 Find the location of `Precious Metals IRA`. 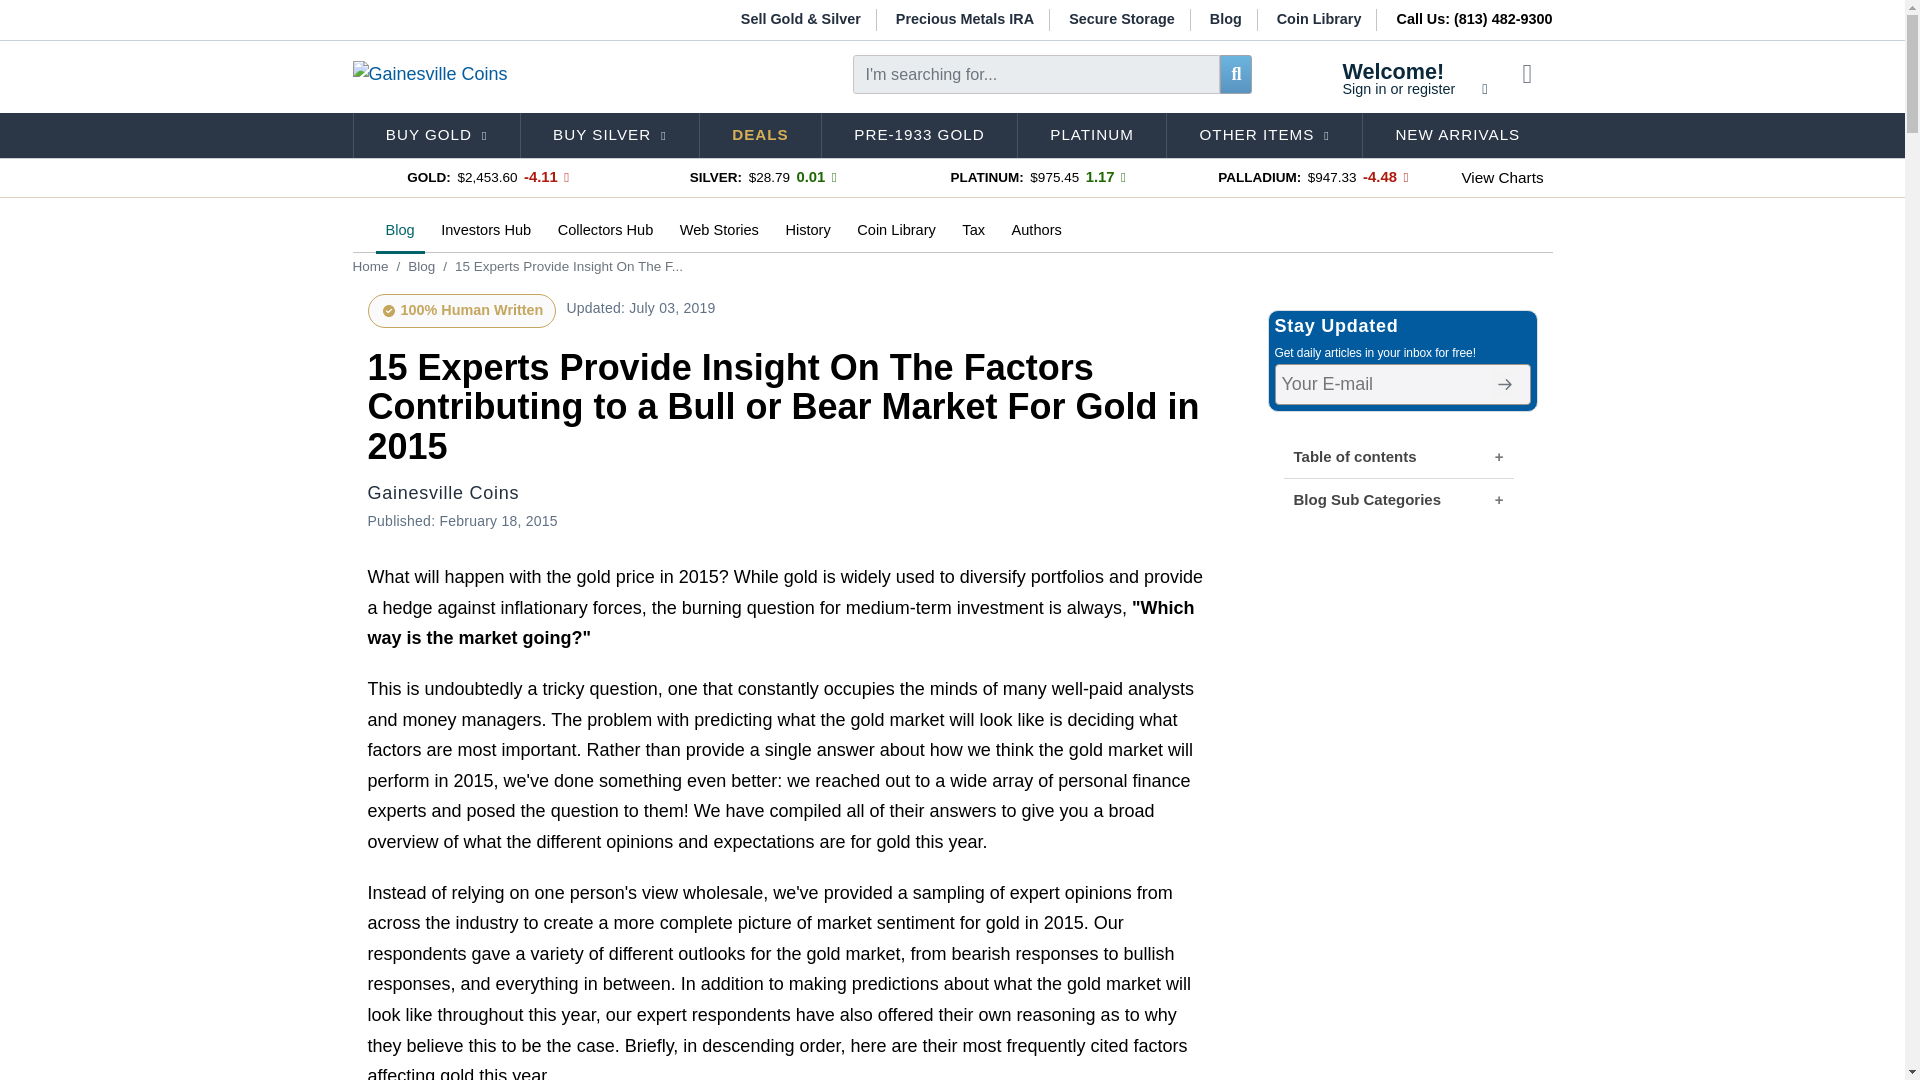

Precious Metals IRA is located at coordinates (1226, 20).